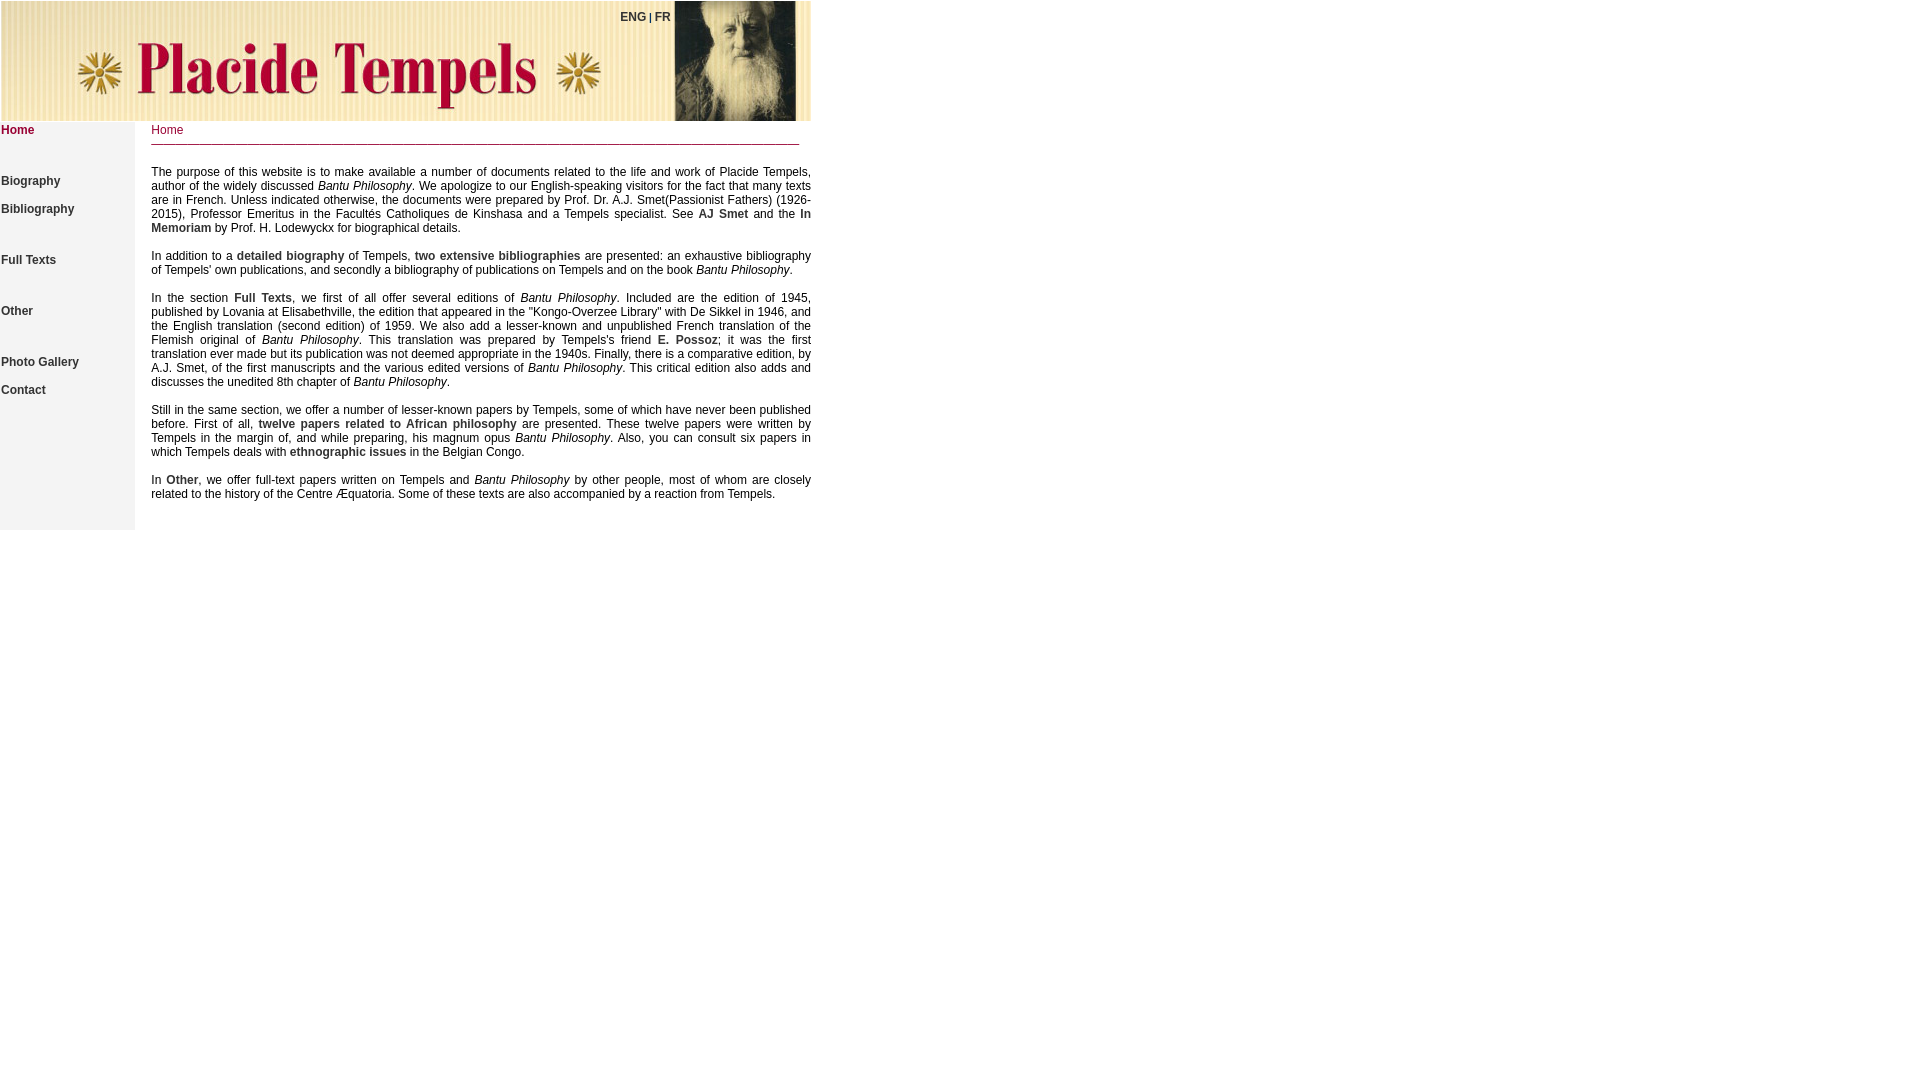 This screenshot has height=1080, width=1920. Describe the element at coordinates (688, 340) in the screenshot. I see `E. Possoz` at that location.